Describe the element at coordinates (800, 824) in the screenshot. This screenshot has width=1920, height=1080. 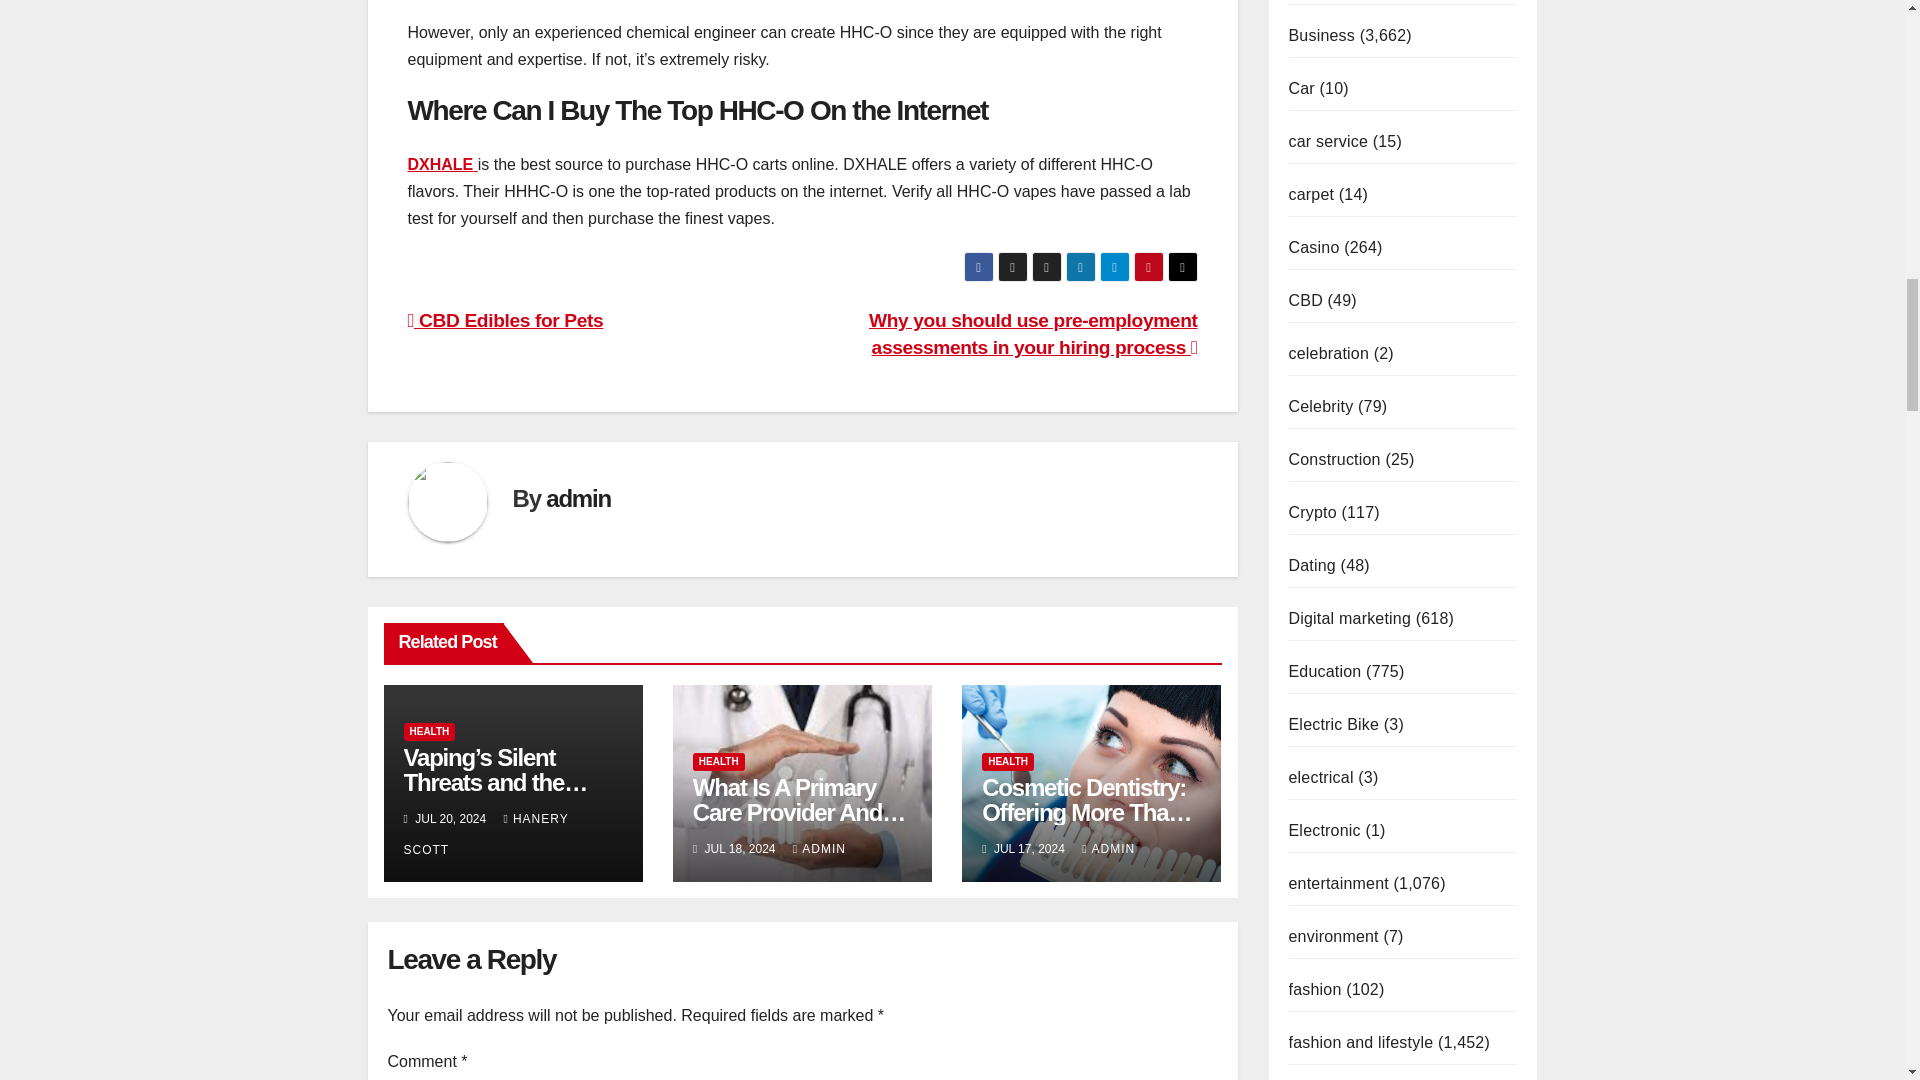
I see `What Is A Primary Care Provider And Why Do You Need One?` at that location.